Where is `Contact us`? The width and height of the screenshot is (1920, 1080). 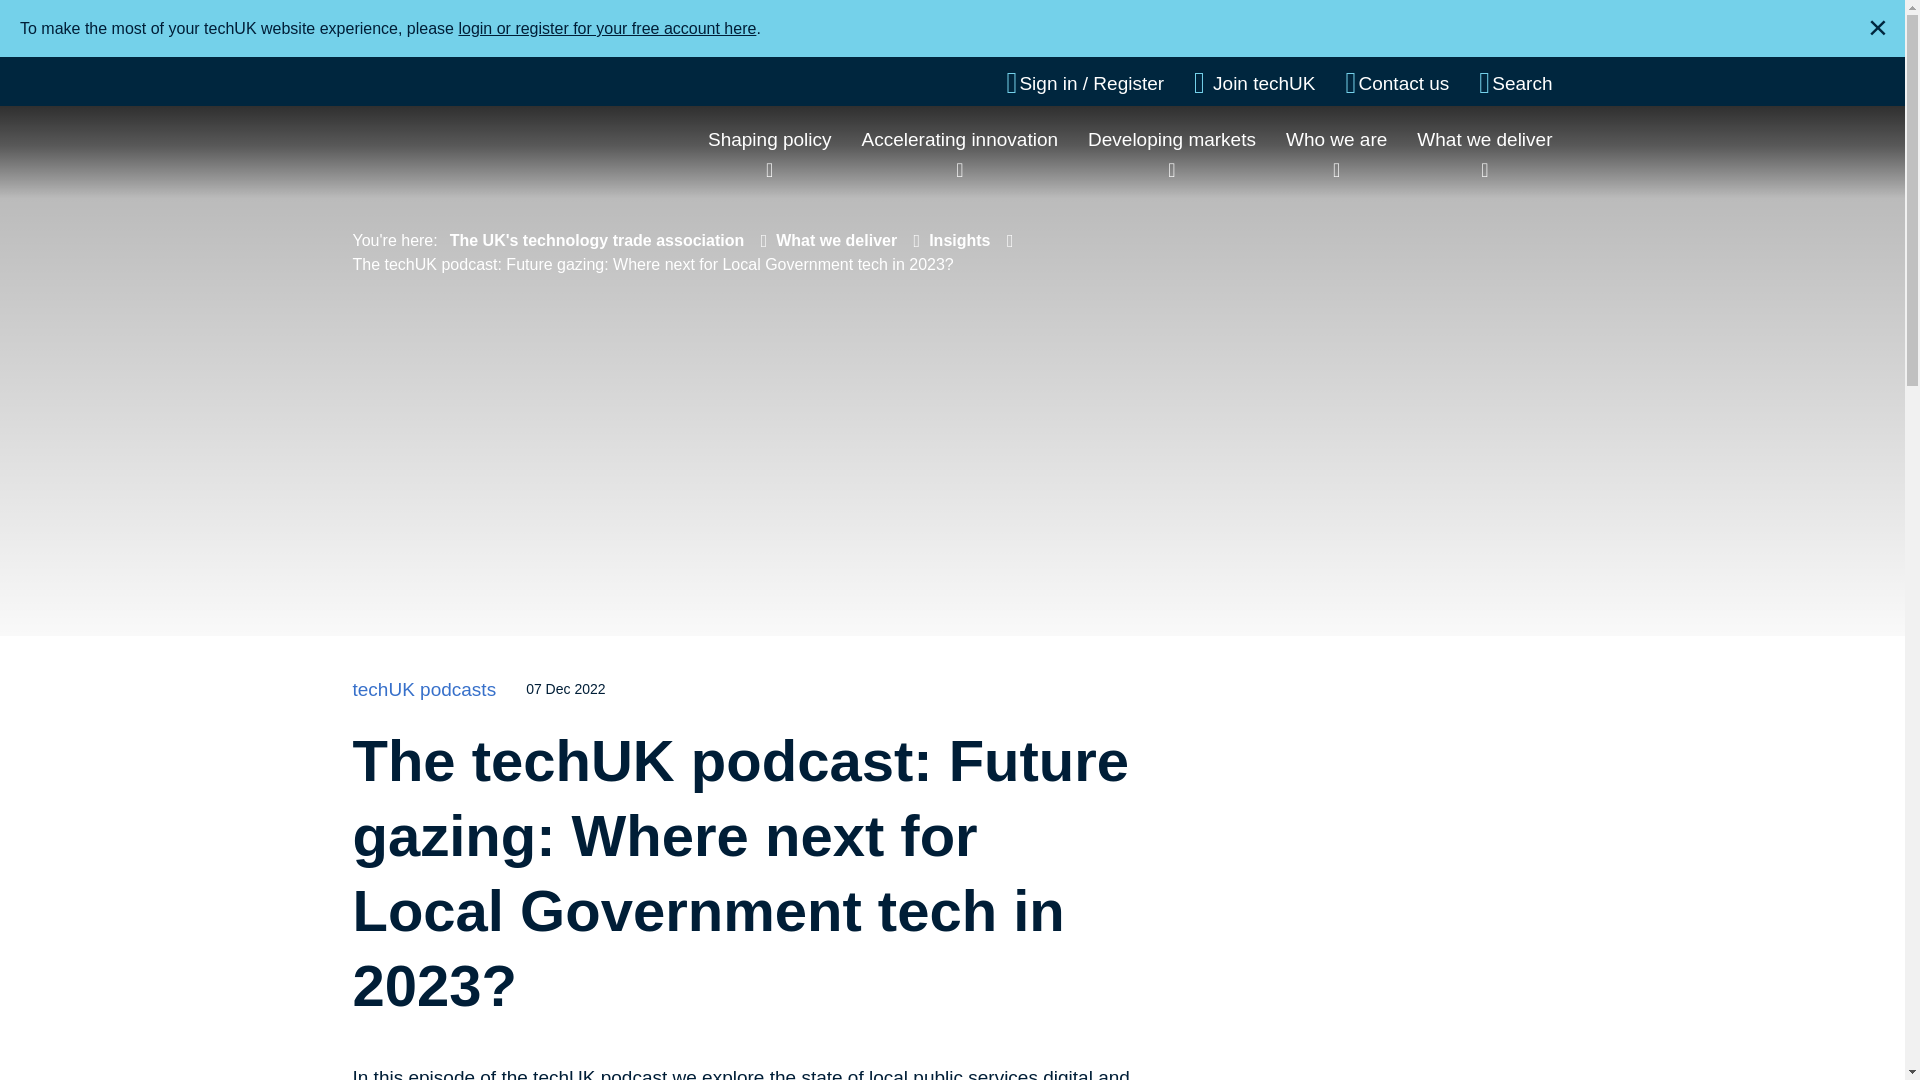
Contact us is located at coordinates (1397, 83).